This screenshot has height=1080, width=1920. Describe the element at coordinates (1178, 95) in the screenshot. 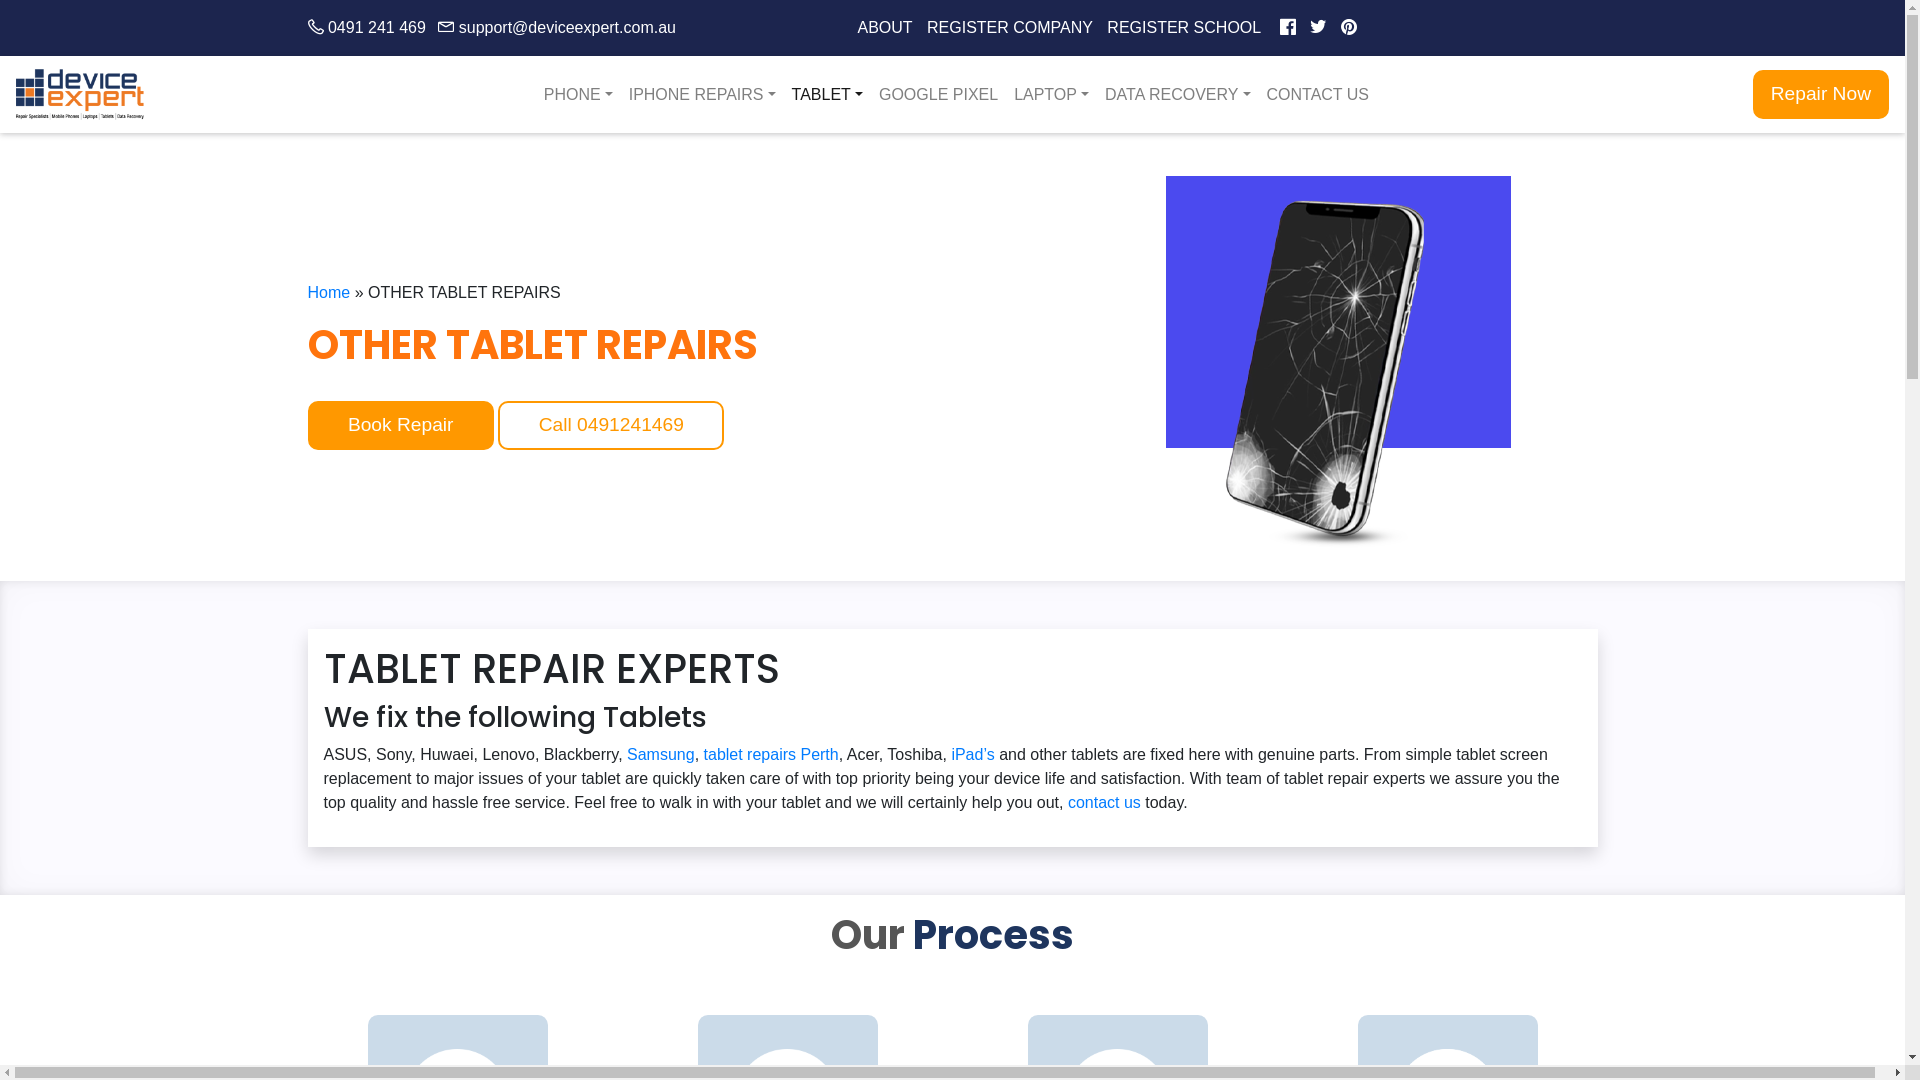

I see `DATA RECOVERY` at that location.